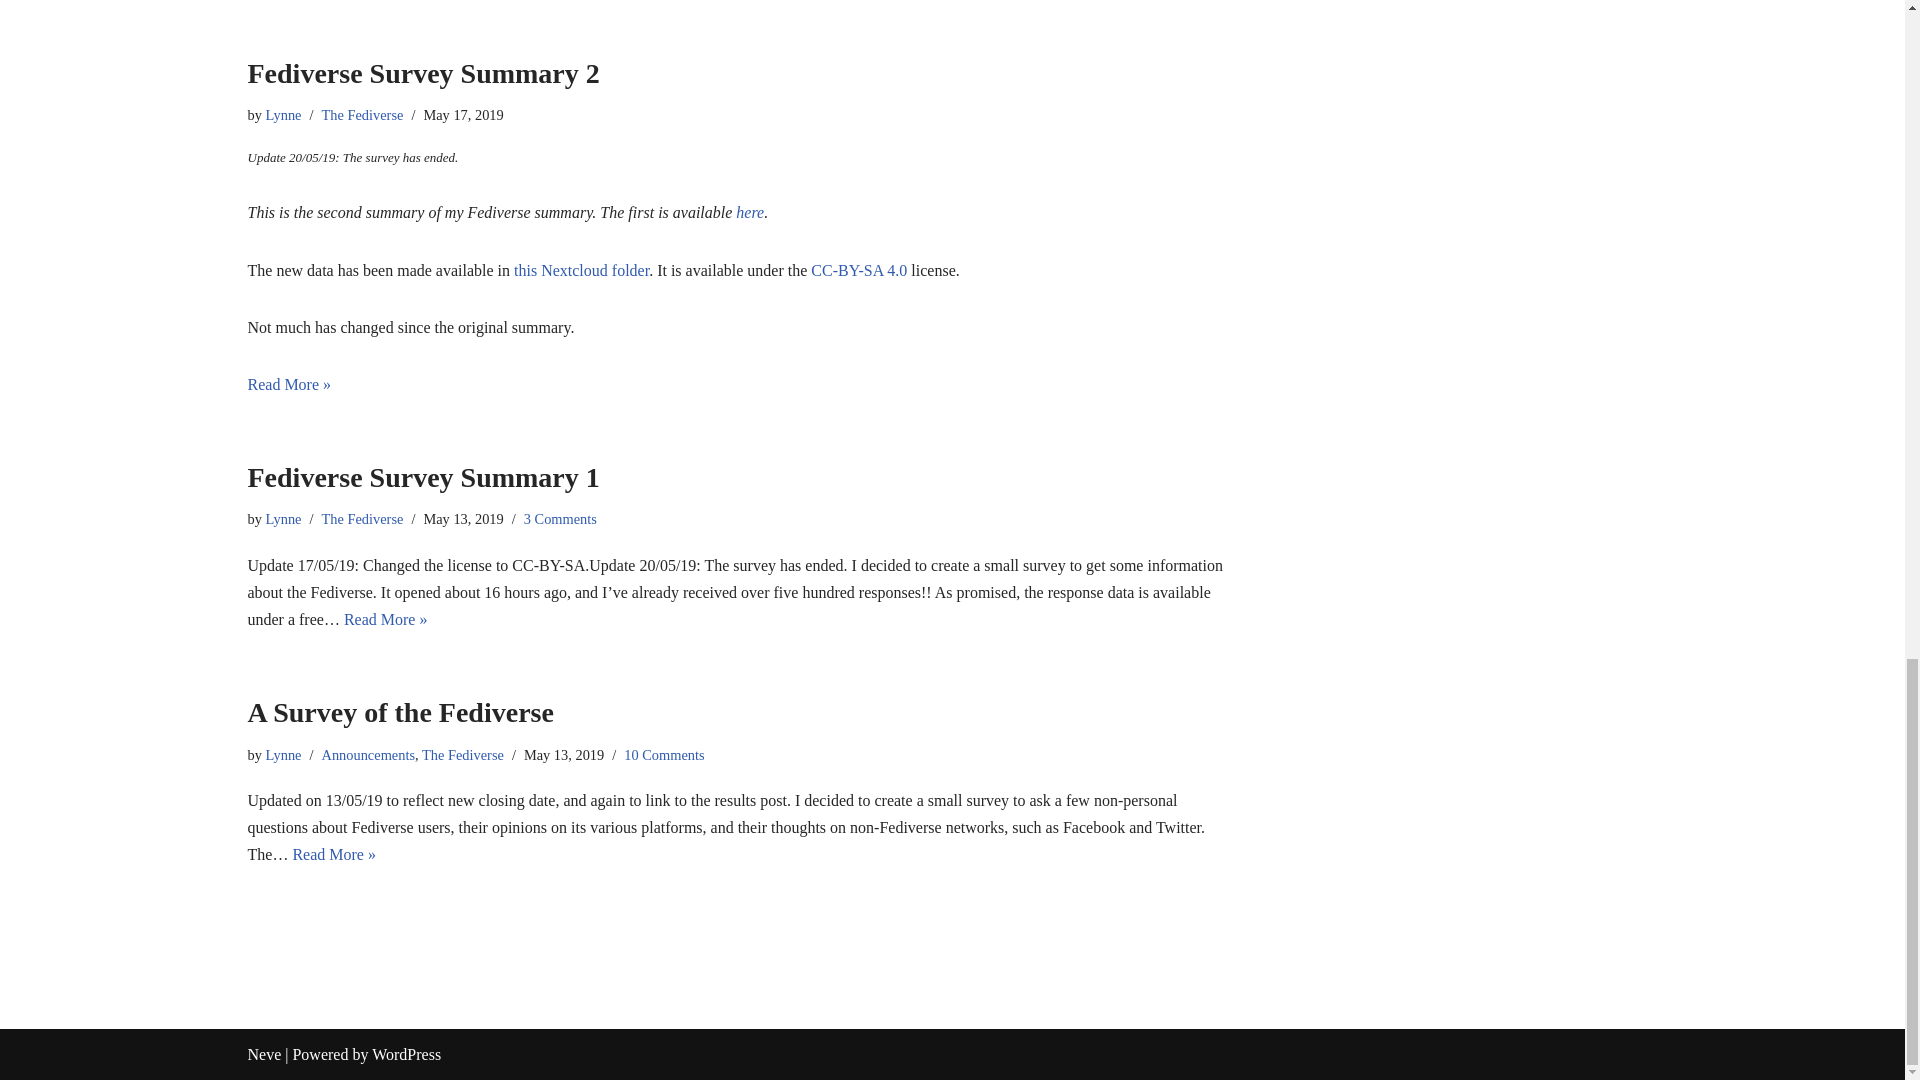 The width and height of the screenshot is (1920, 1080). What do you see at coordinates (284, 114) in the screenshot?
I see `Lynne` at bounding box center [284, 114].